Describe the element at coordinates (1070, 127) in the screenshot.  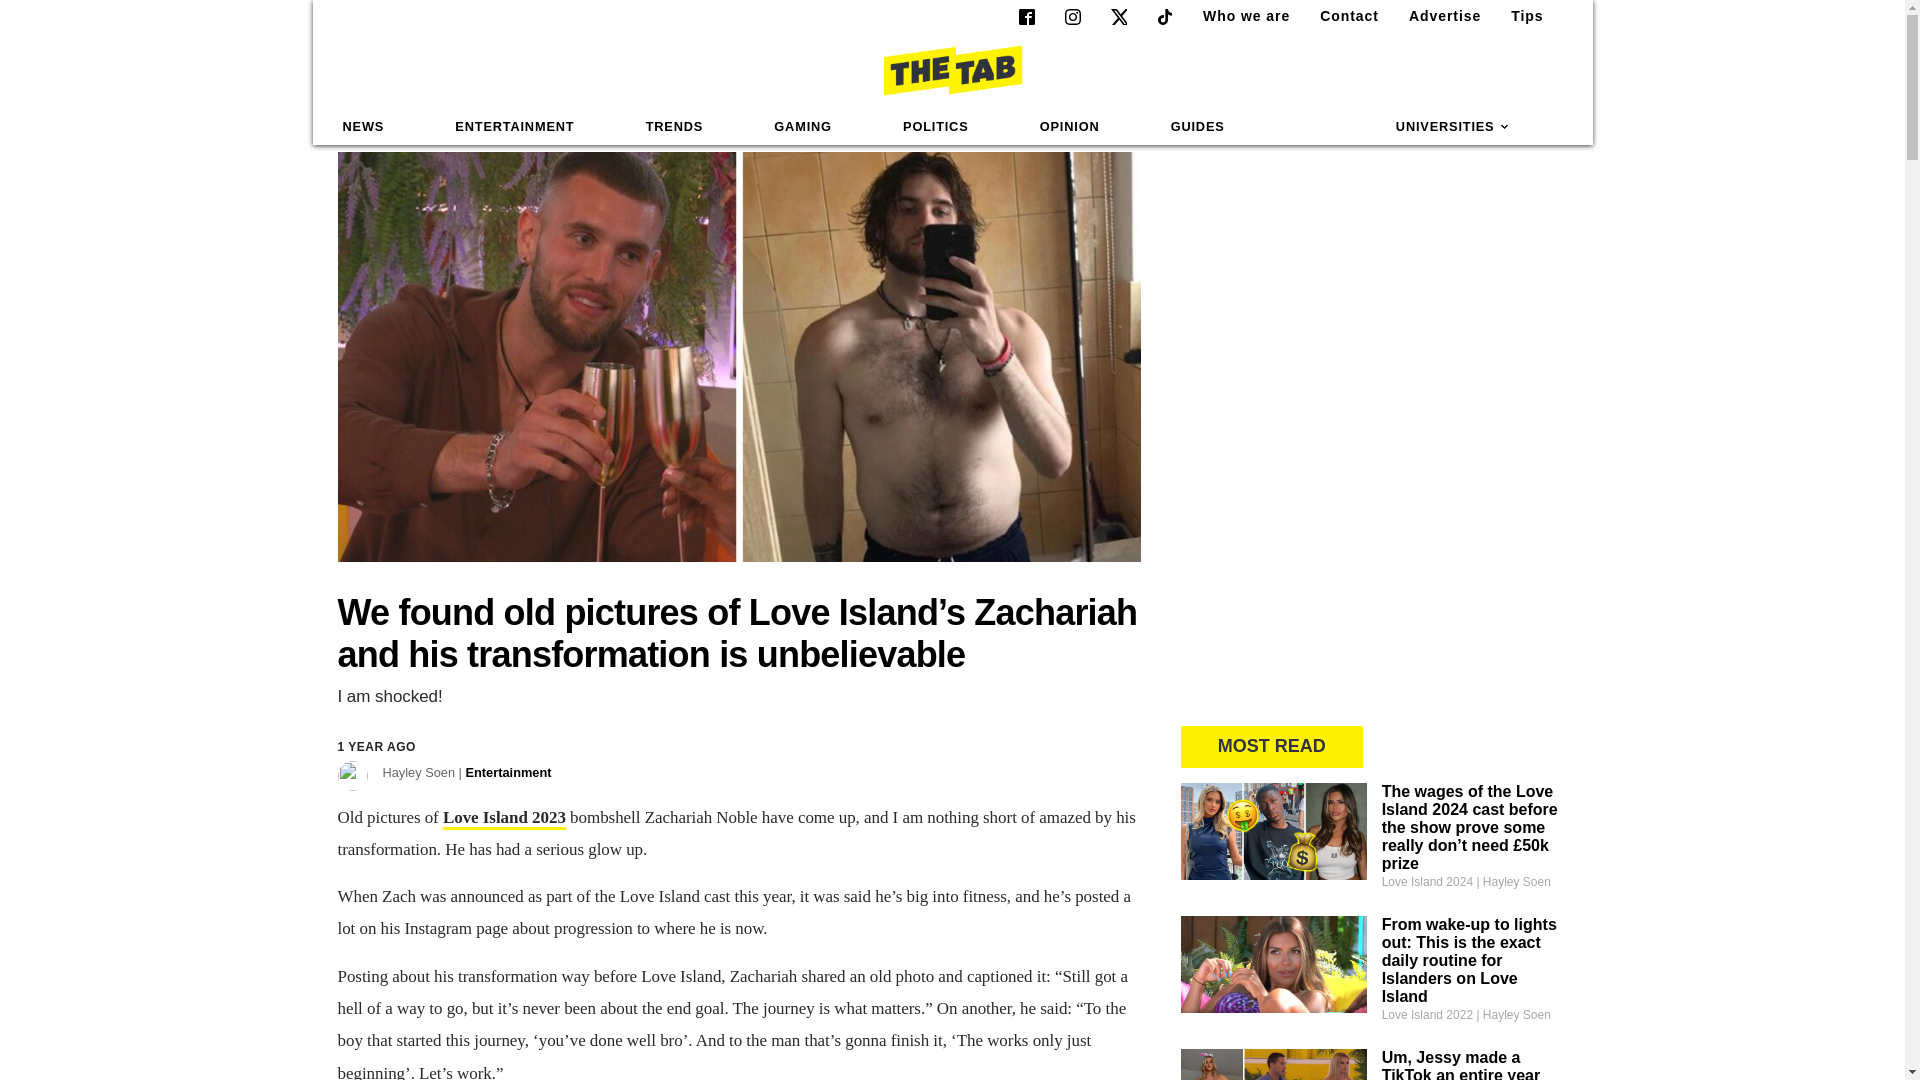
I see `OPINION` at that location.